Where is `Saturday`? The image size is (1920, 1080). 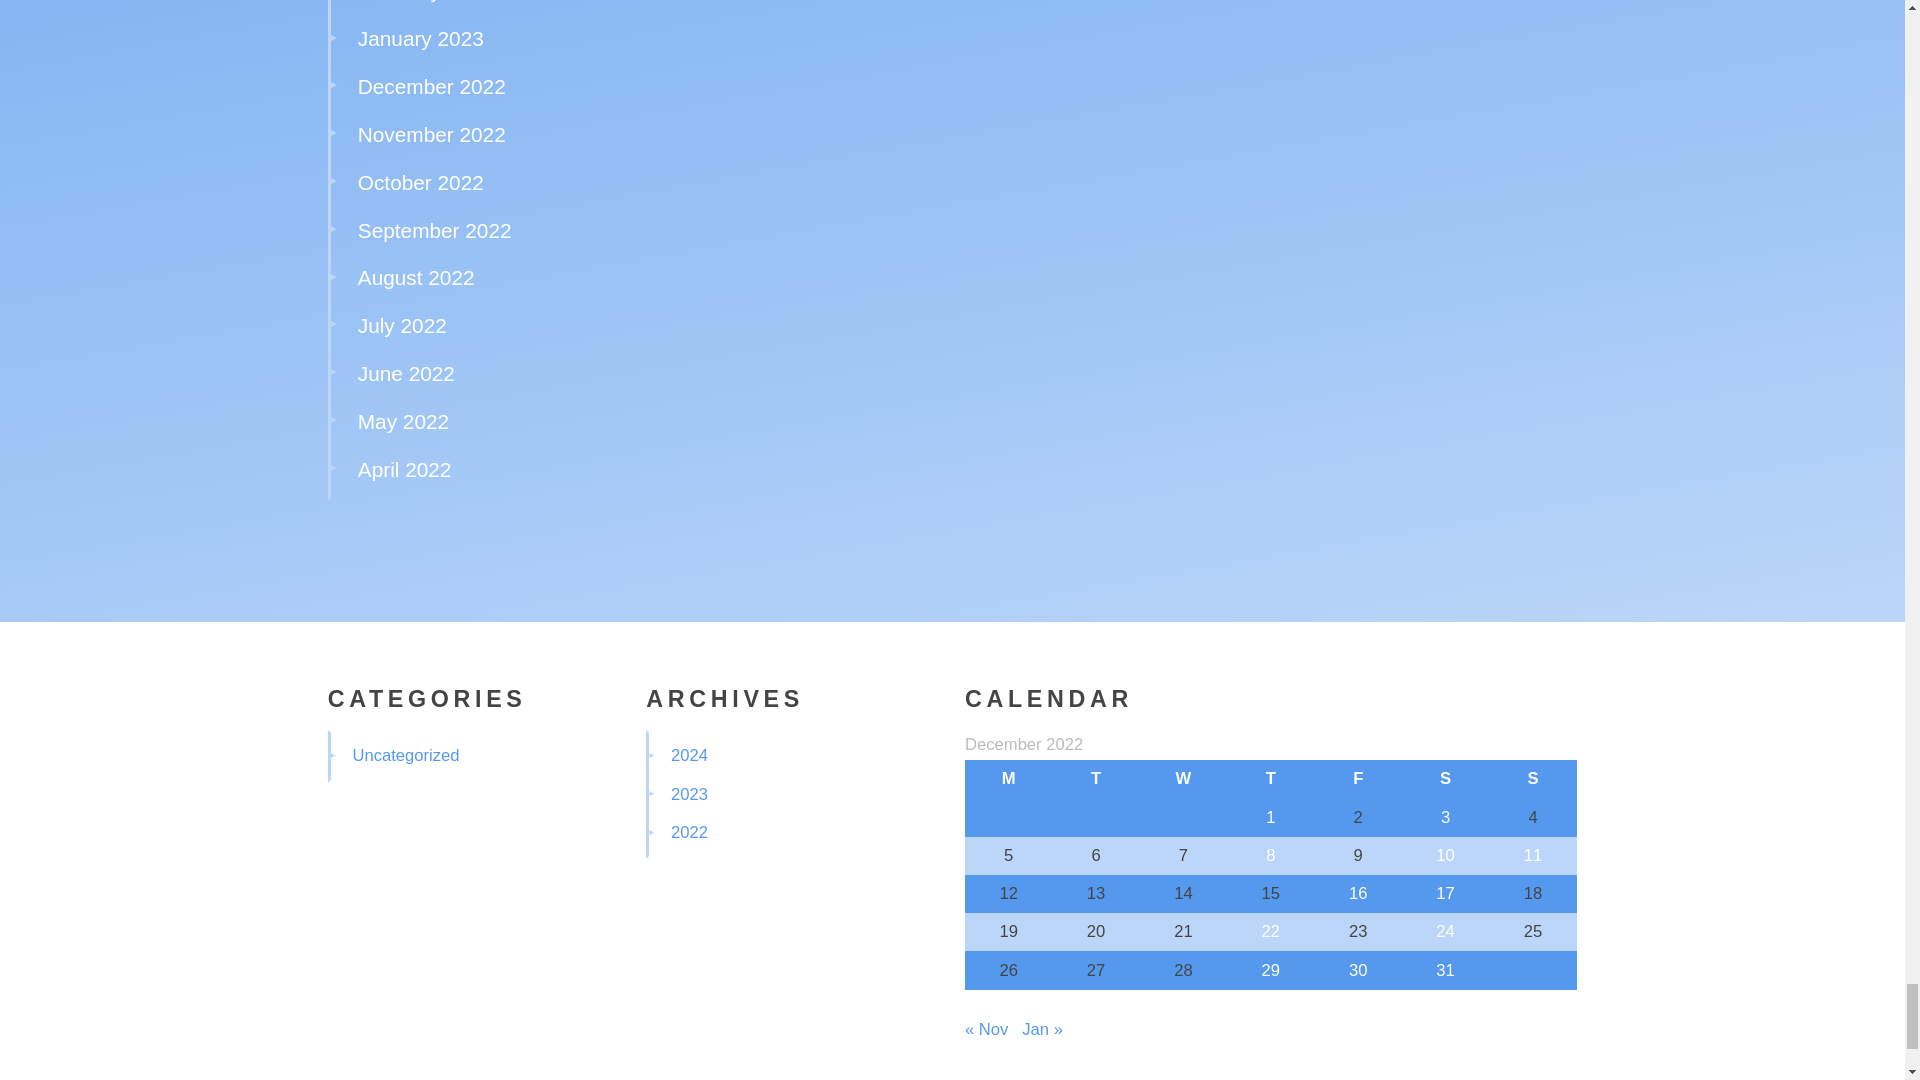 Saturday is located at coordinates (1445, 779).